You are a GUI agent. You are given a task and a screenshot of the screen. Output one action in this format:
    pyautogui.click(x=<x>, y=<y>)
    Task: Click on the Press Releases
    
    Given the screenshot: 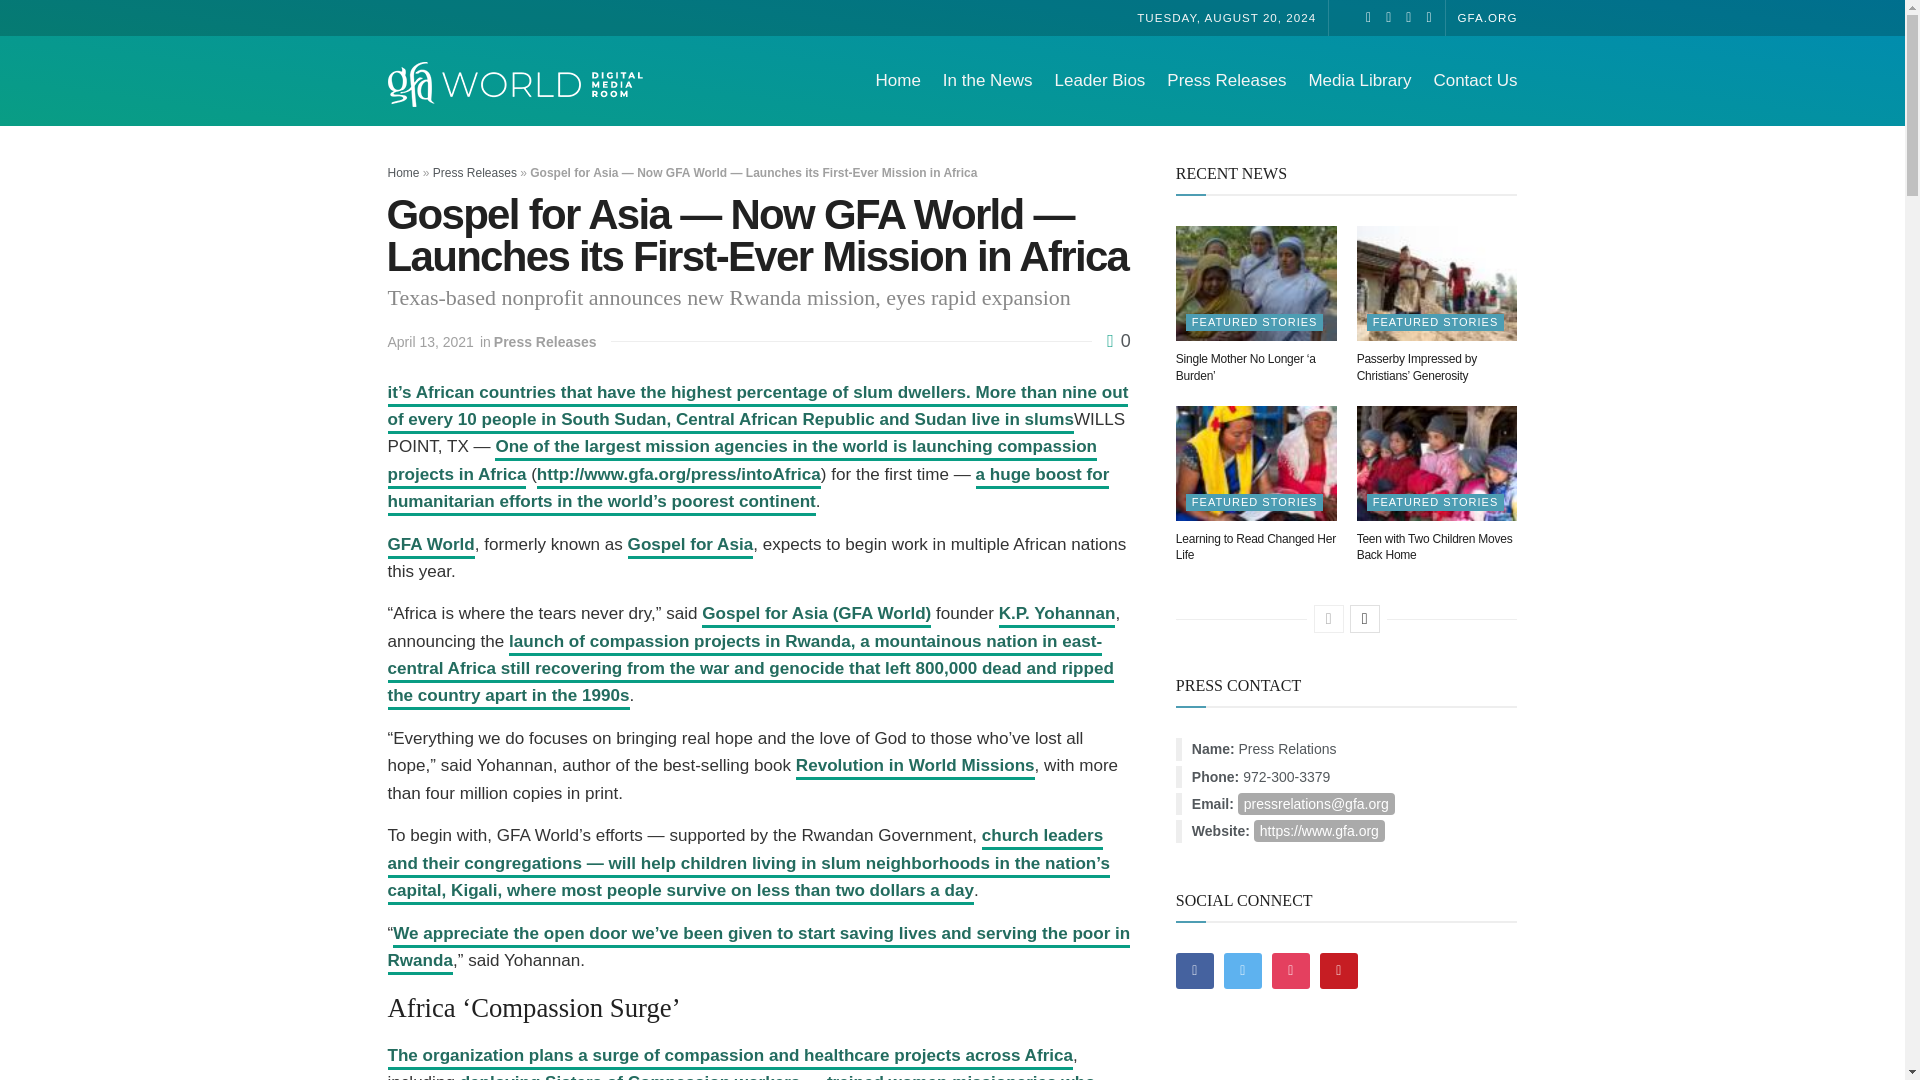 What is the action you would take?
    pyautogui.click(x=1226, y=80)
    